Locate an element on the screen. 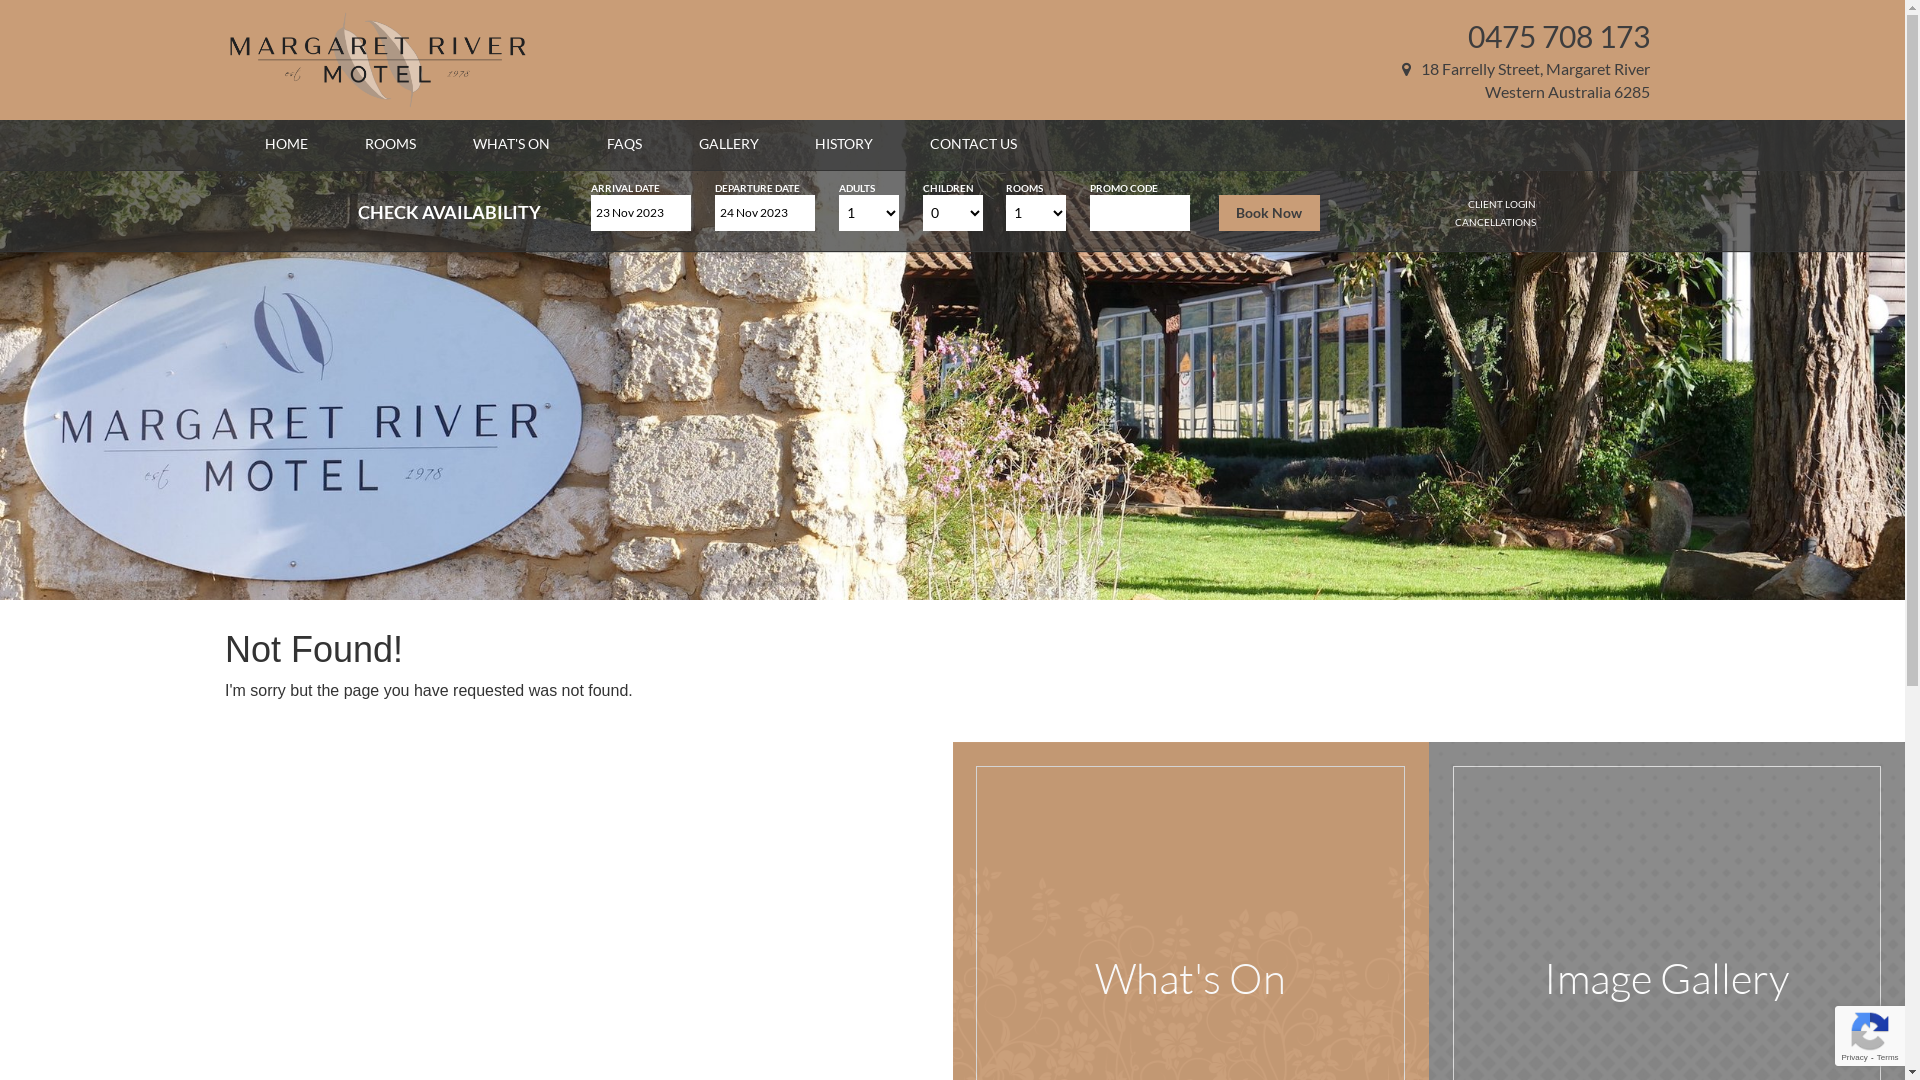  HISTORY is located at coordinates (844, 144).